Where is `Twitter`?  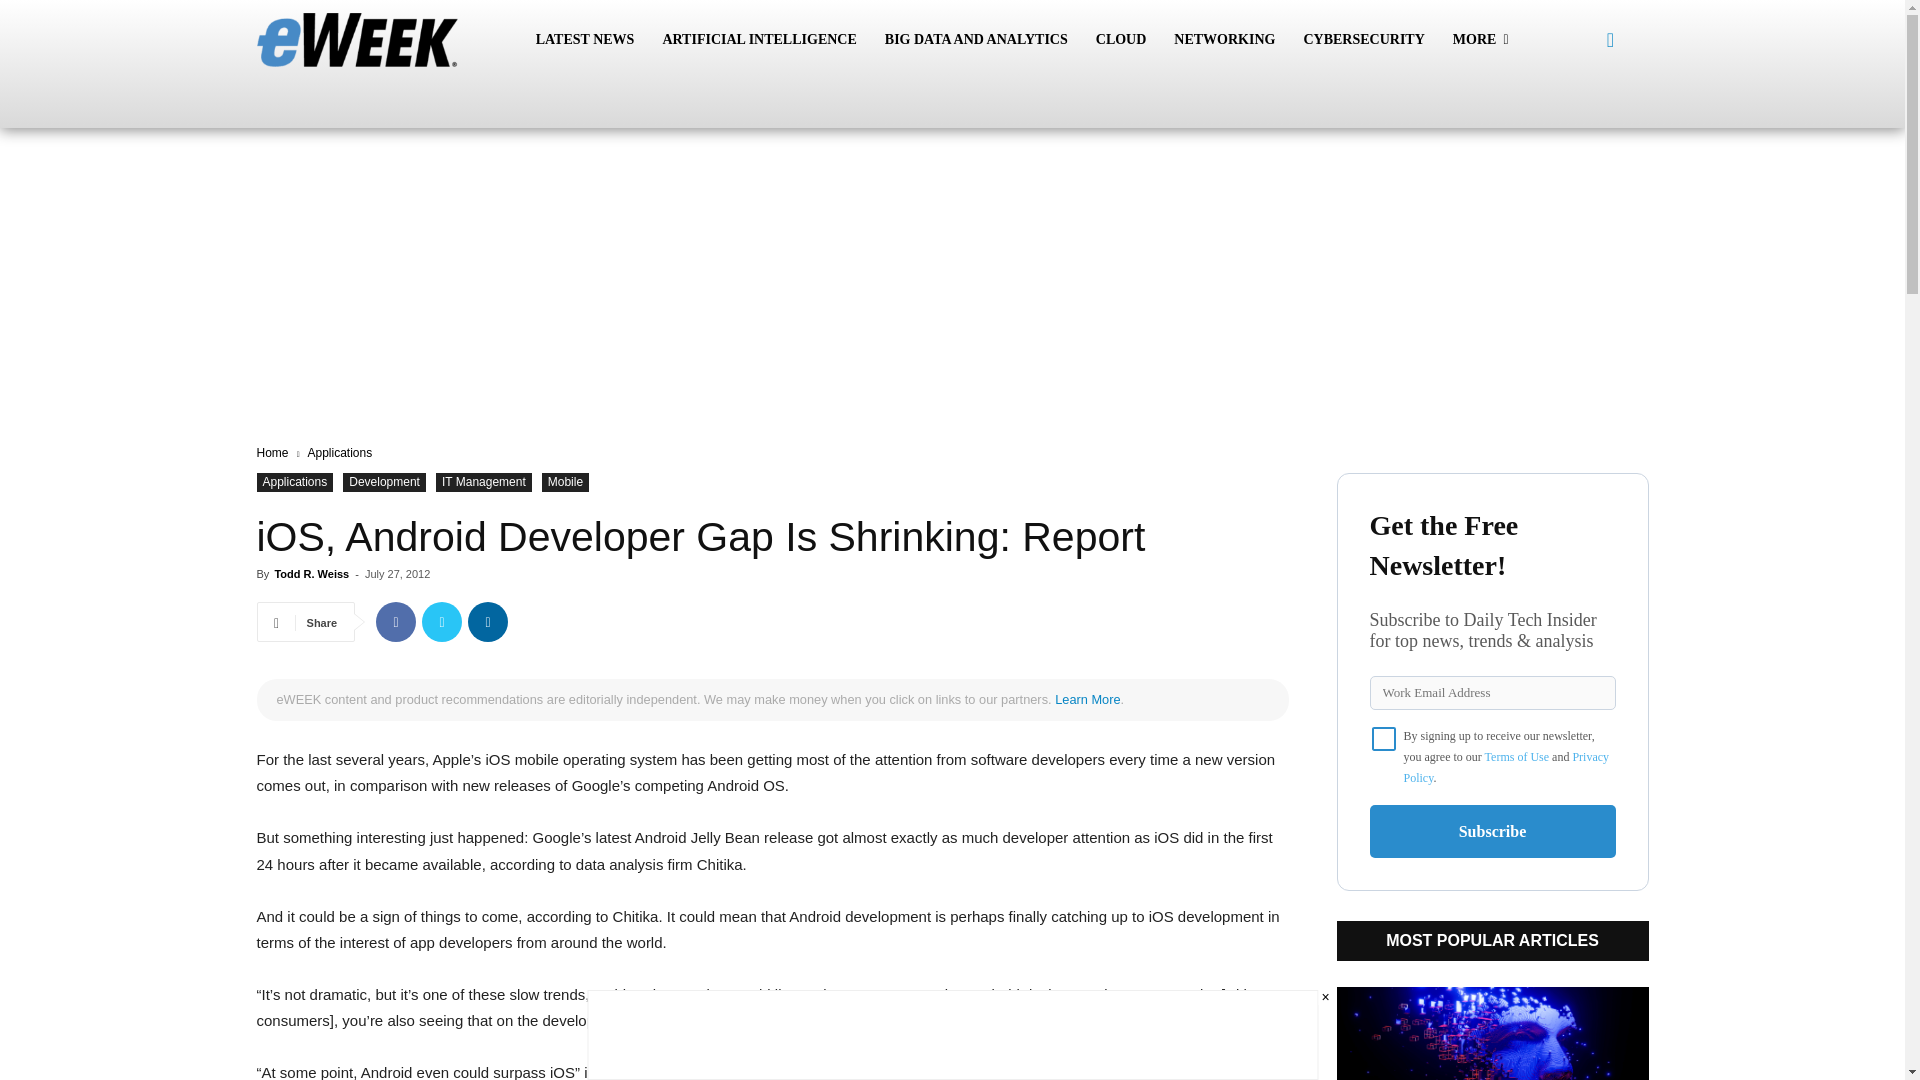 Twitter is located at coordinates (442, 621).